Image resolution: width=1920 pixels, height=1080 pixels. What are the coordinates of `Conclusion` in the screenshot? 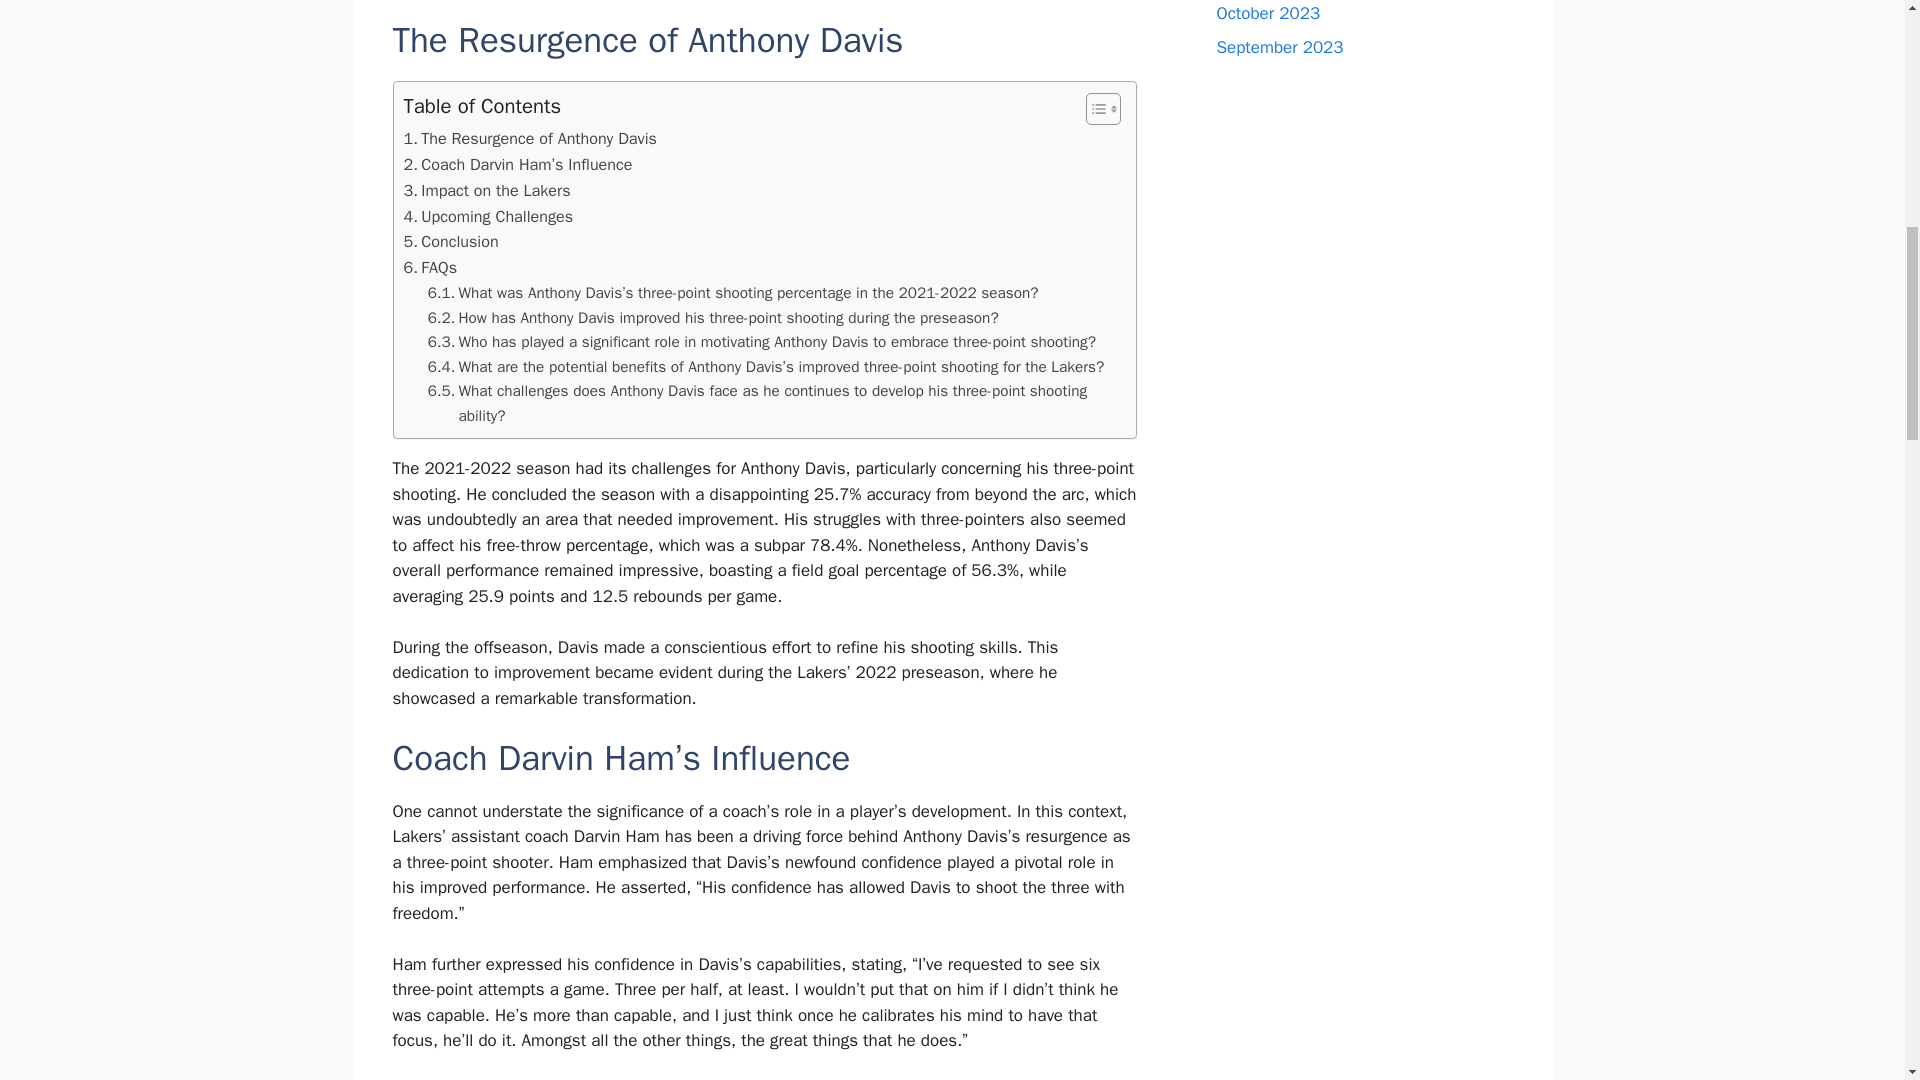 It's located at (451, 241).